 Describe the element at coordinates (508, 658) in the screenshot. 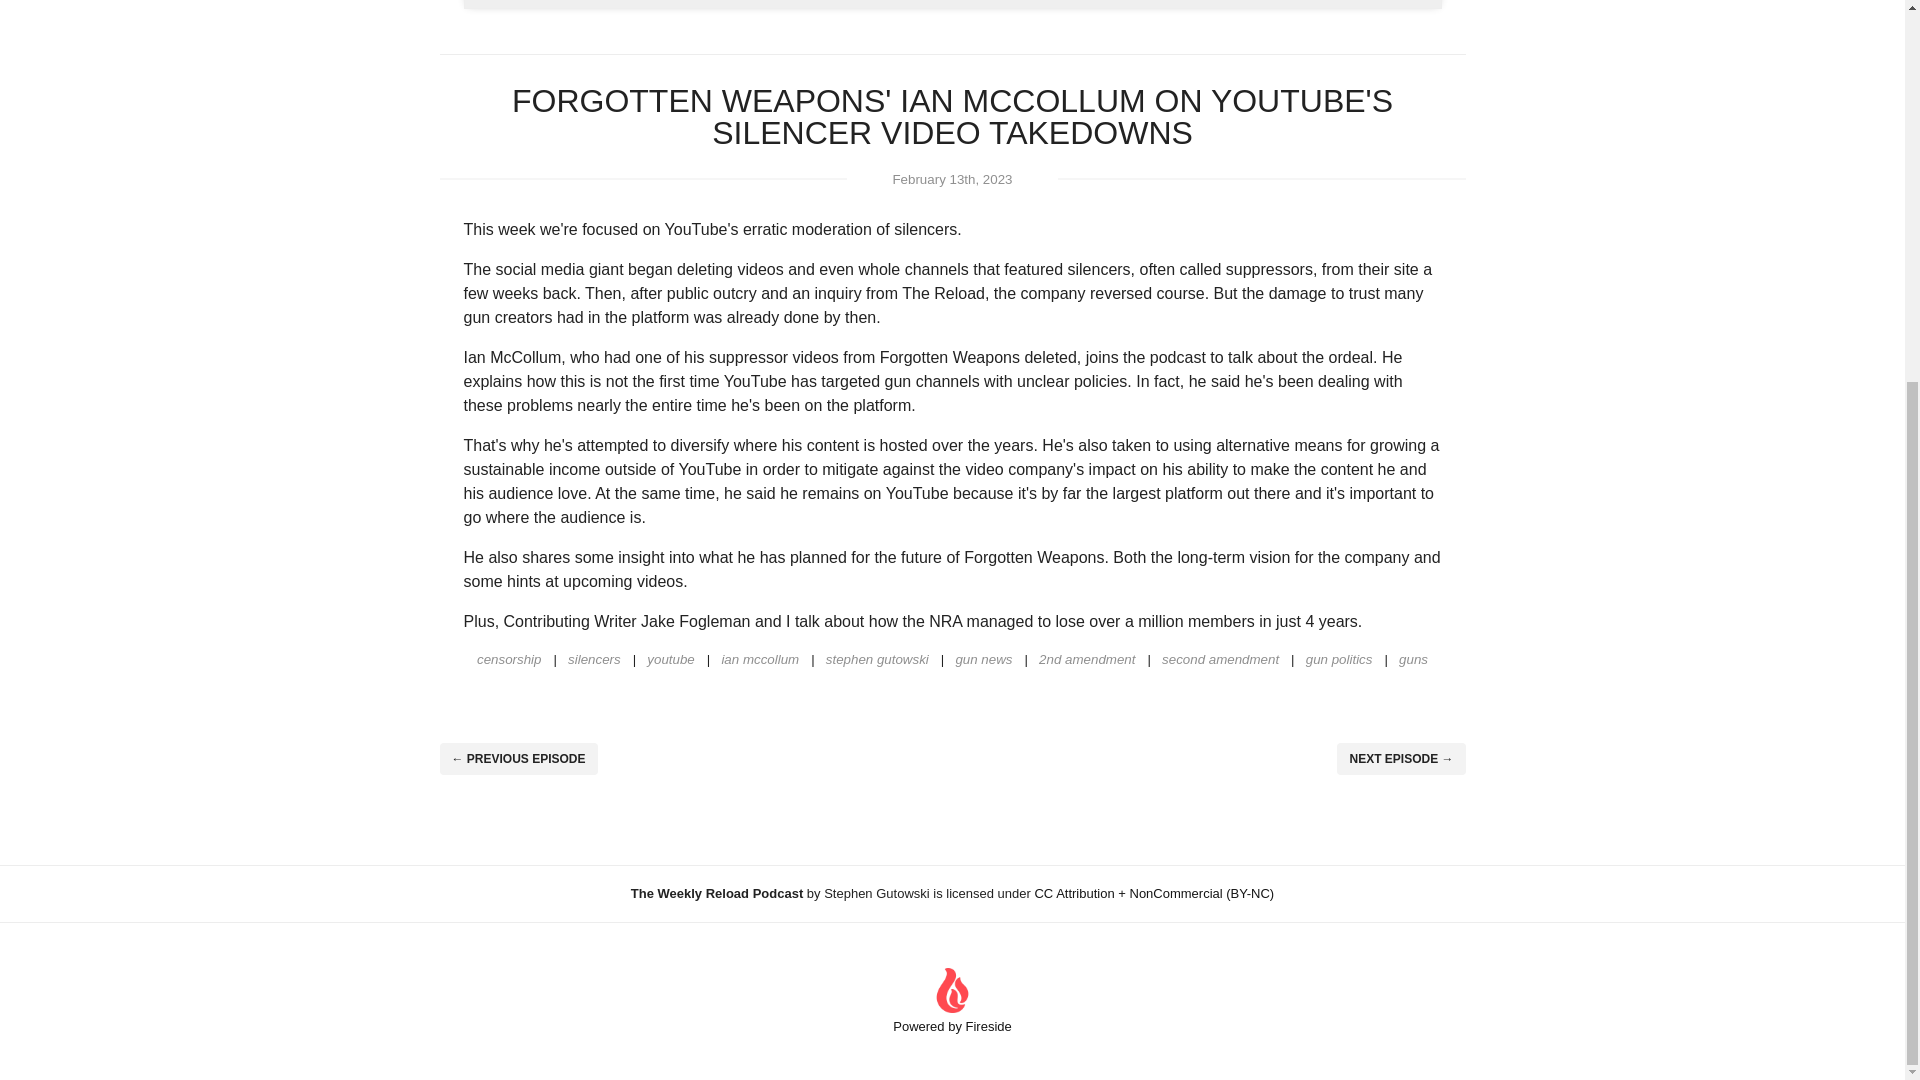

I see `censorship` at that location.